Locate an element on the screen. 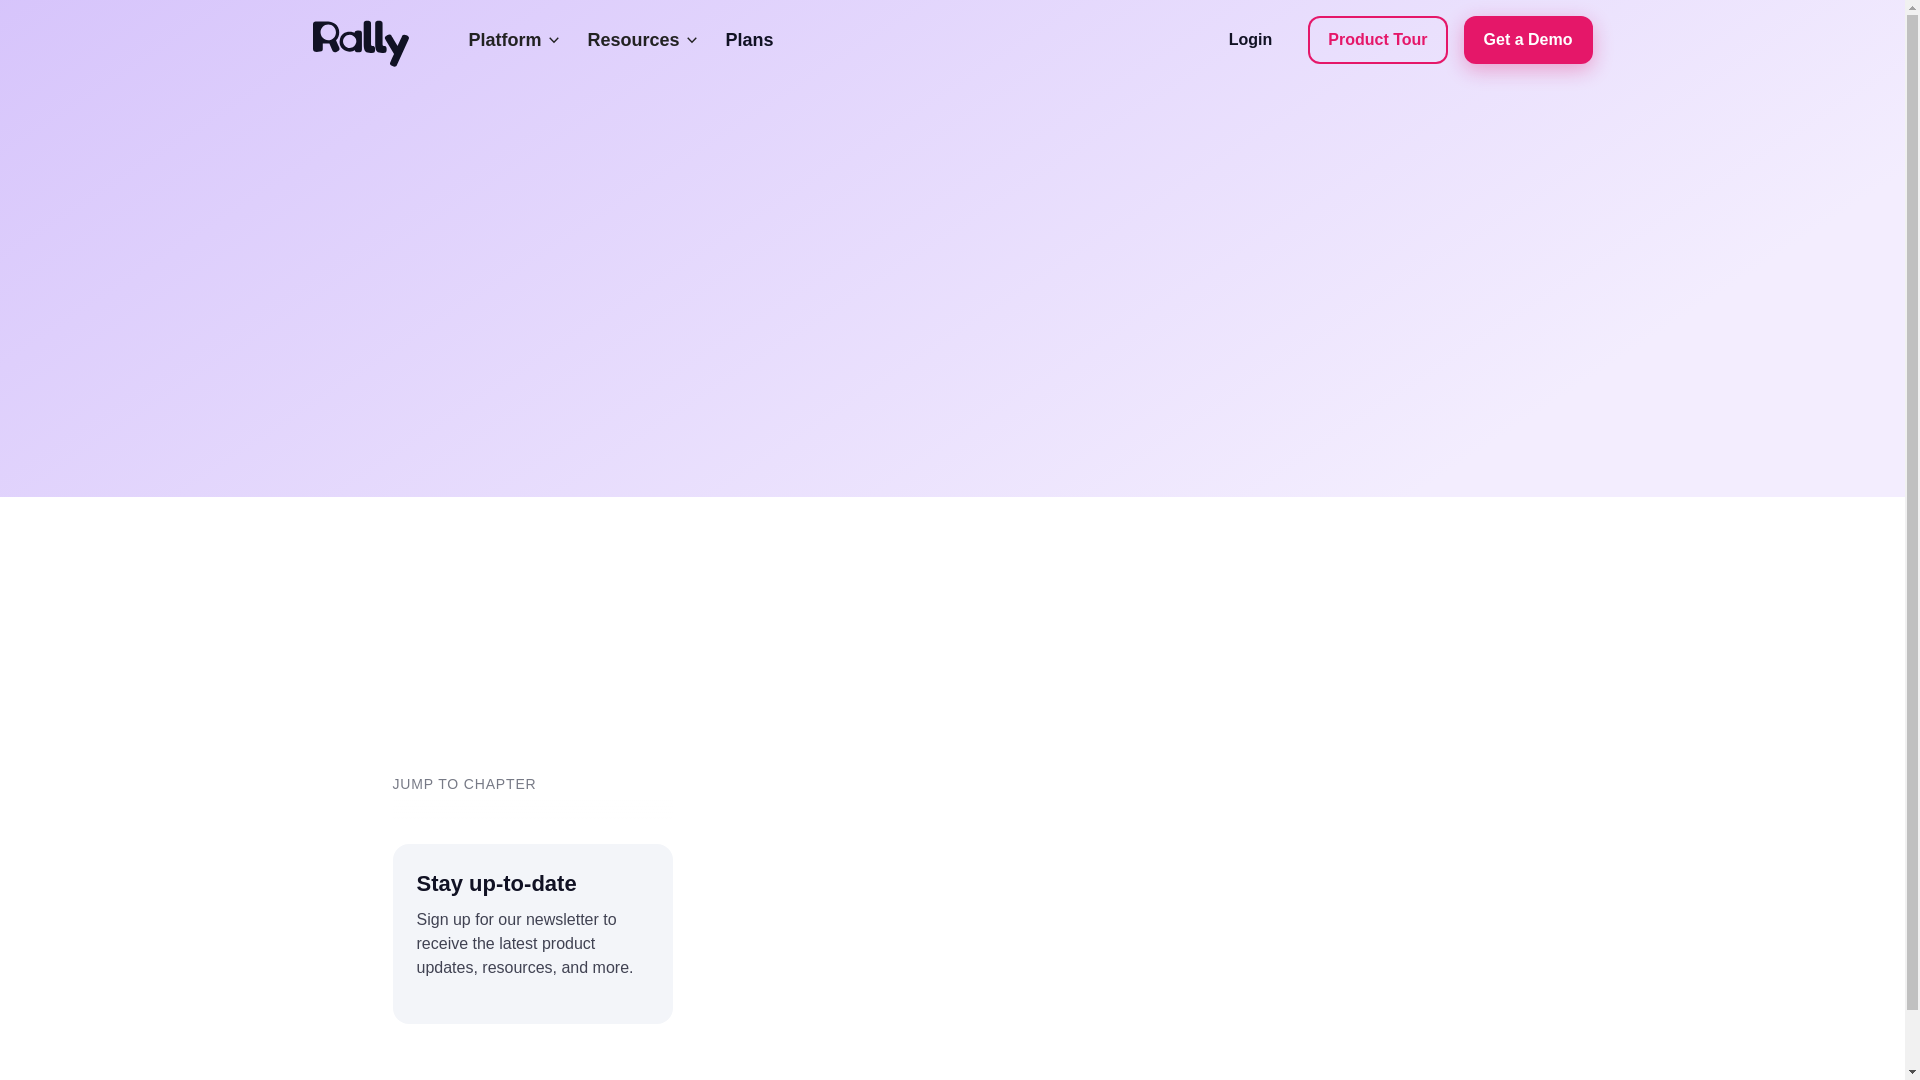 The height and width of the screenshot is (1080, 1920). Plans is located at coordinates (750, 40).